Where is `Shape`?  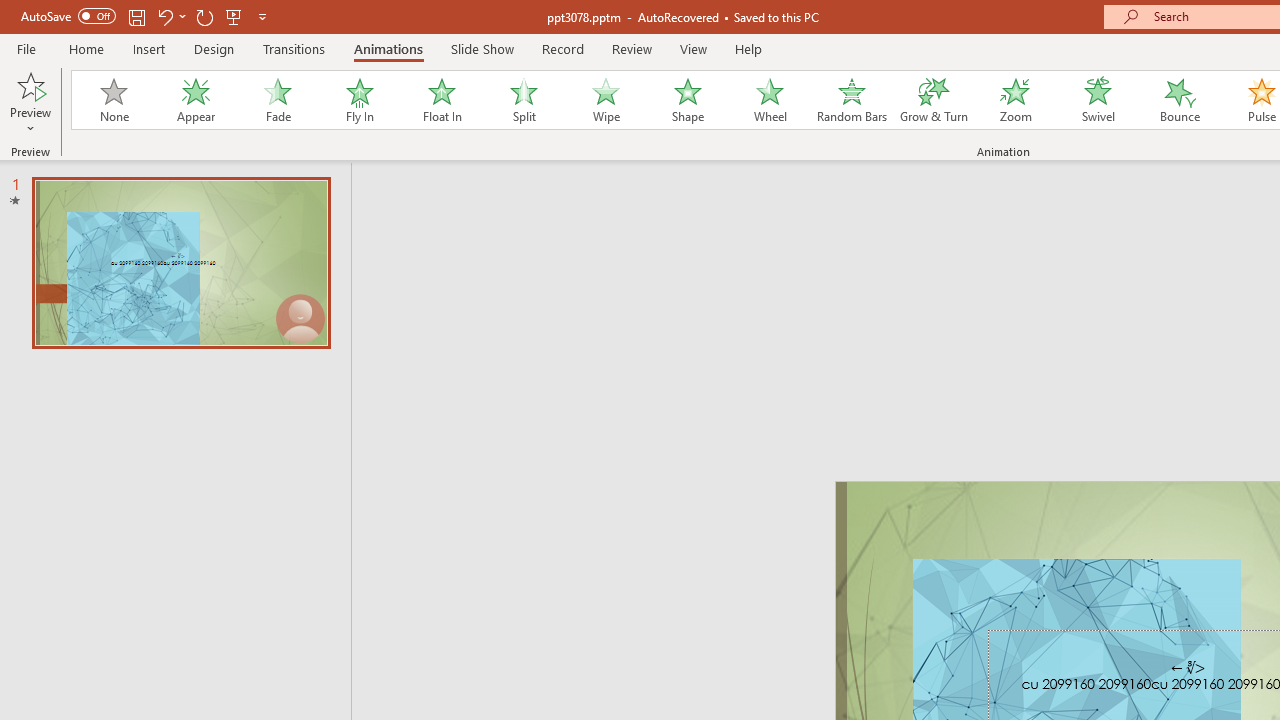 Shape is located at coordinates (688, 100).